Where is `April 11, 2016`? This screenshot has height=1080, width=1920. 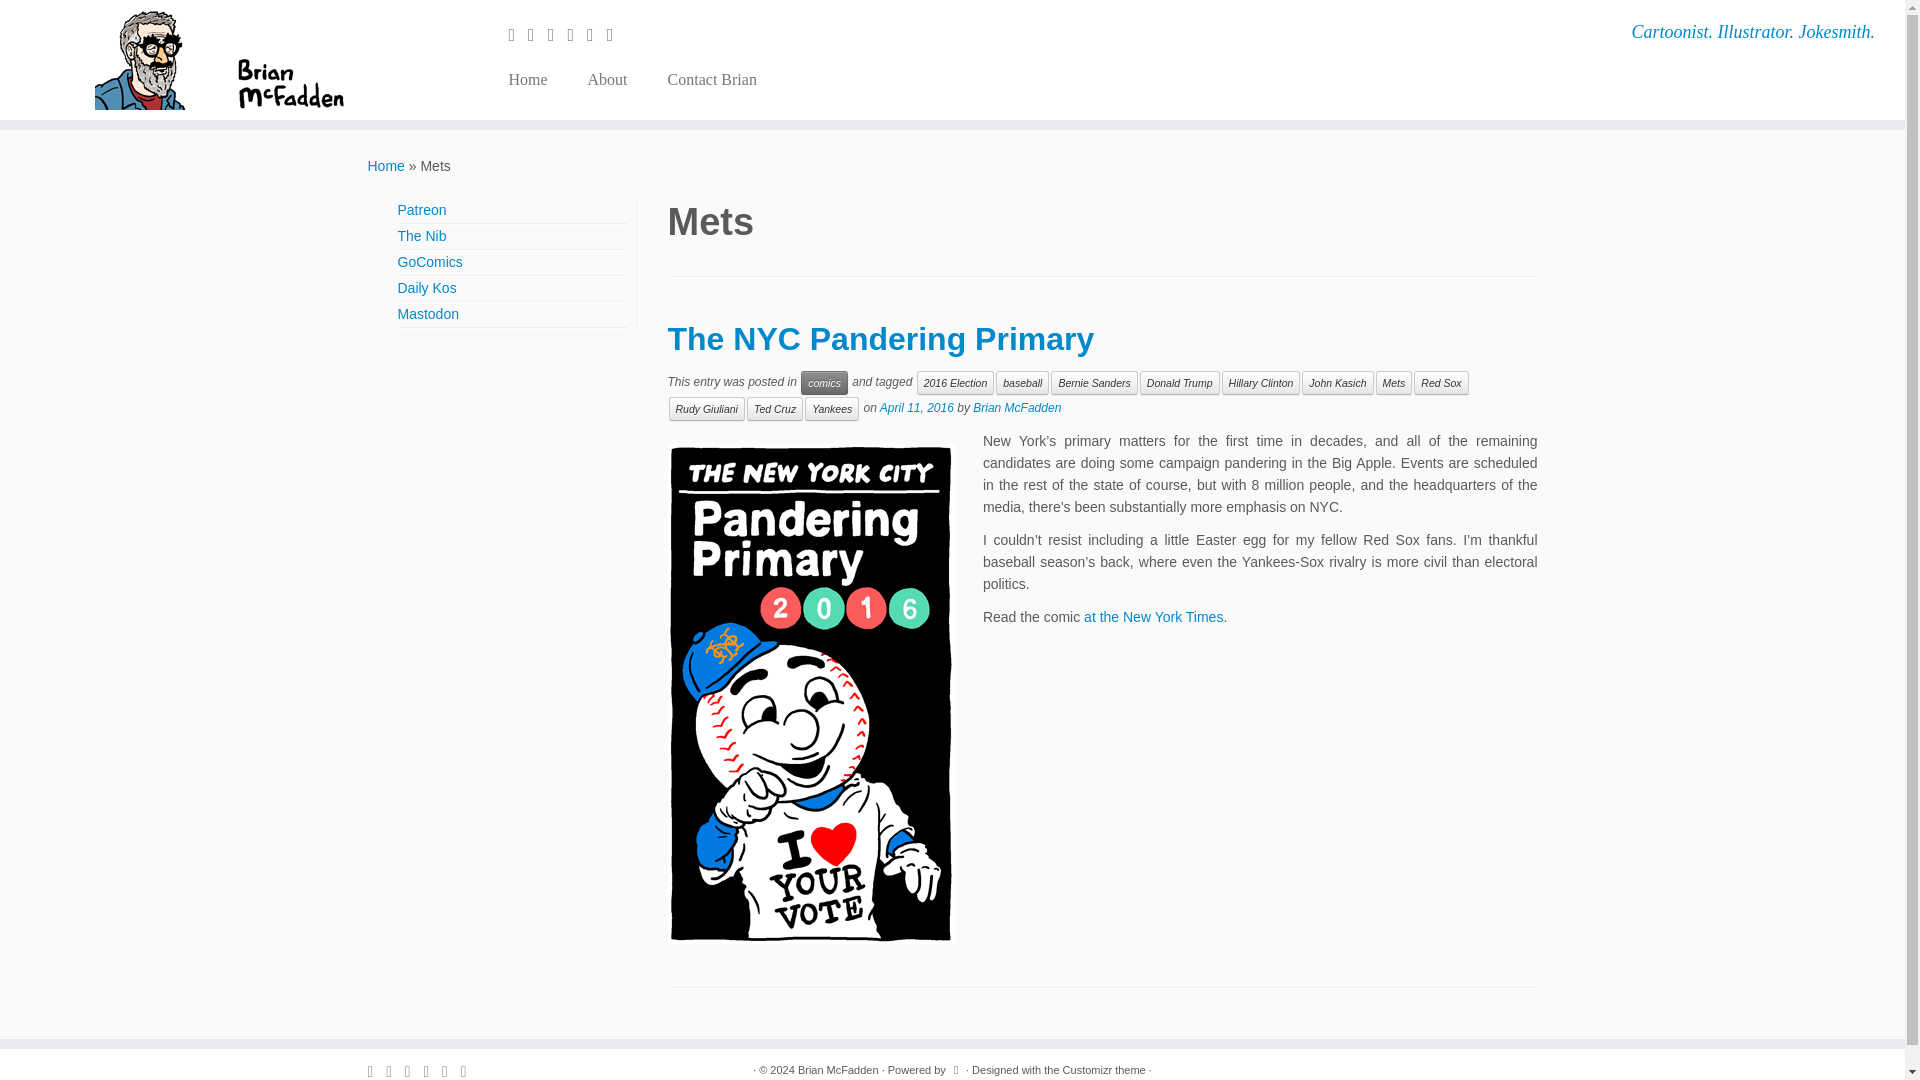
April 11, 2016 is located at coordinates (916, 407).